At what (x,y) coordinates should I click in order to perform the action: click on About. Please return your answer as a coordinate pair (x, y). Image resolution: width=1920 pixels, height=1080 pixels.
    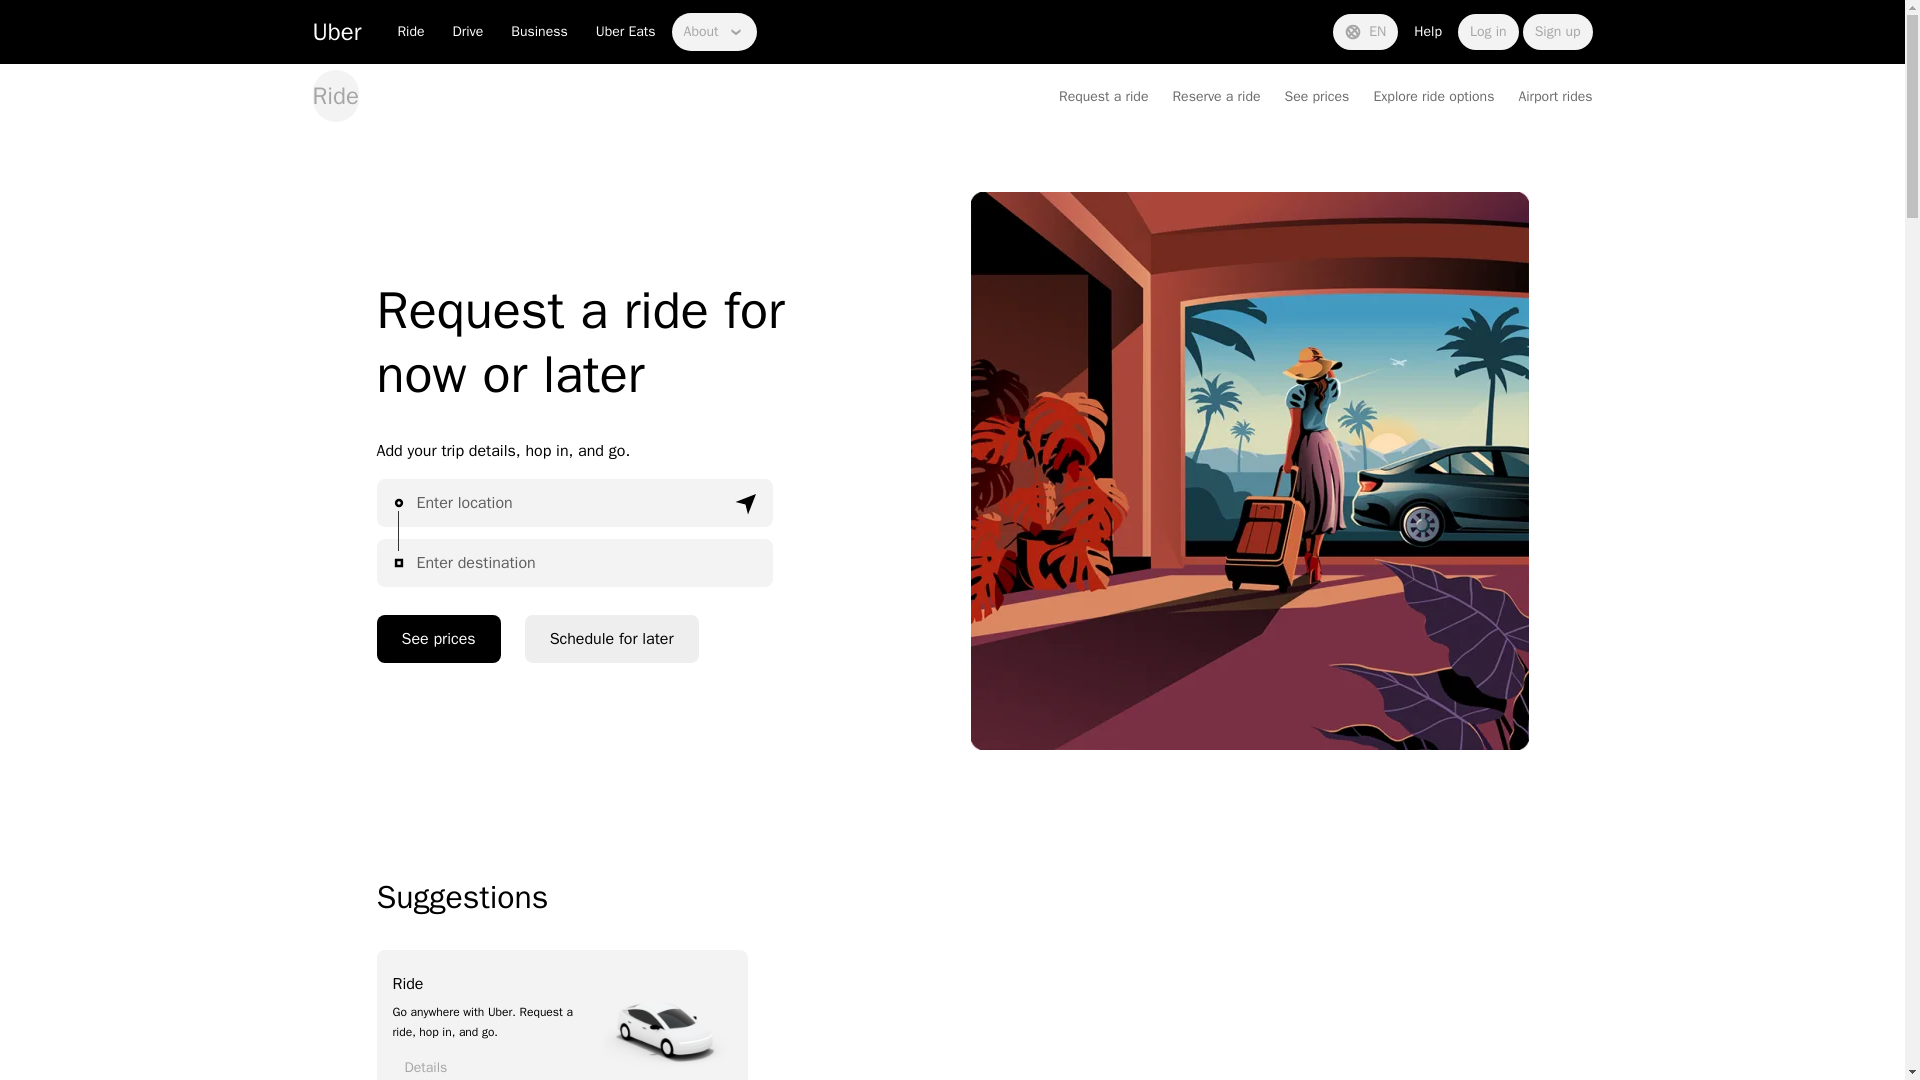
    Looking at the image, I should click on (714, 31).